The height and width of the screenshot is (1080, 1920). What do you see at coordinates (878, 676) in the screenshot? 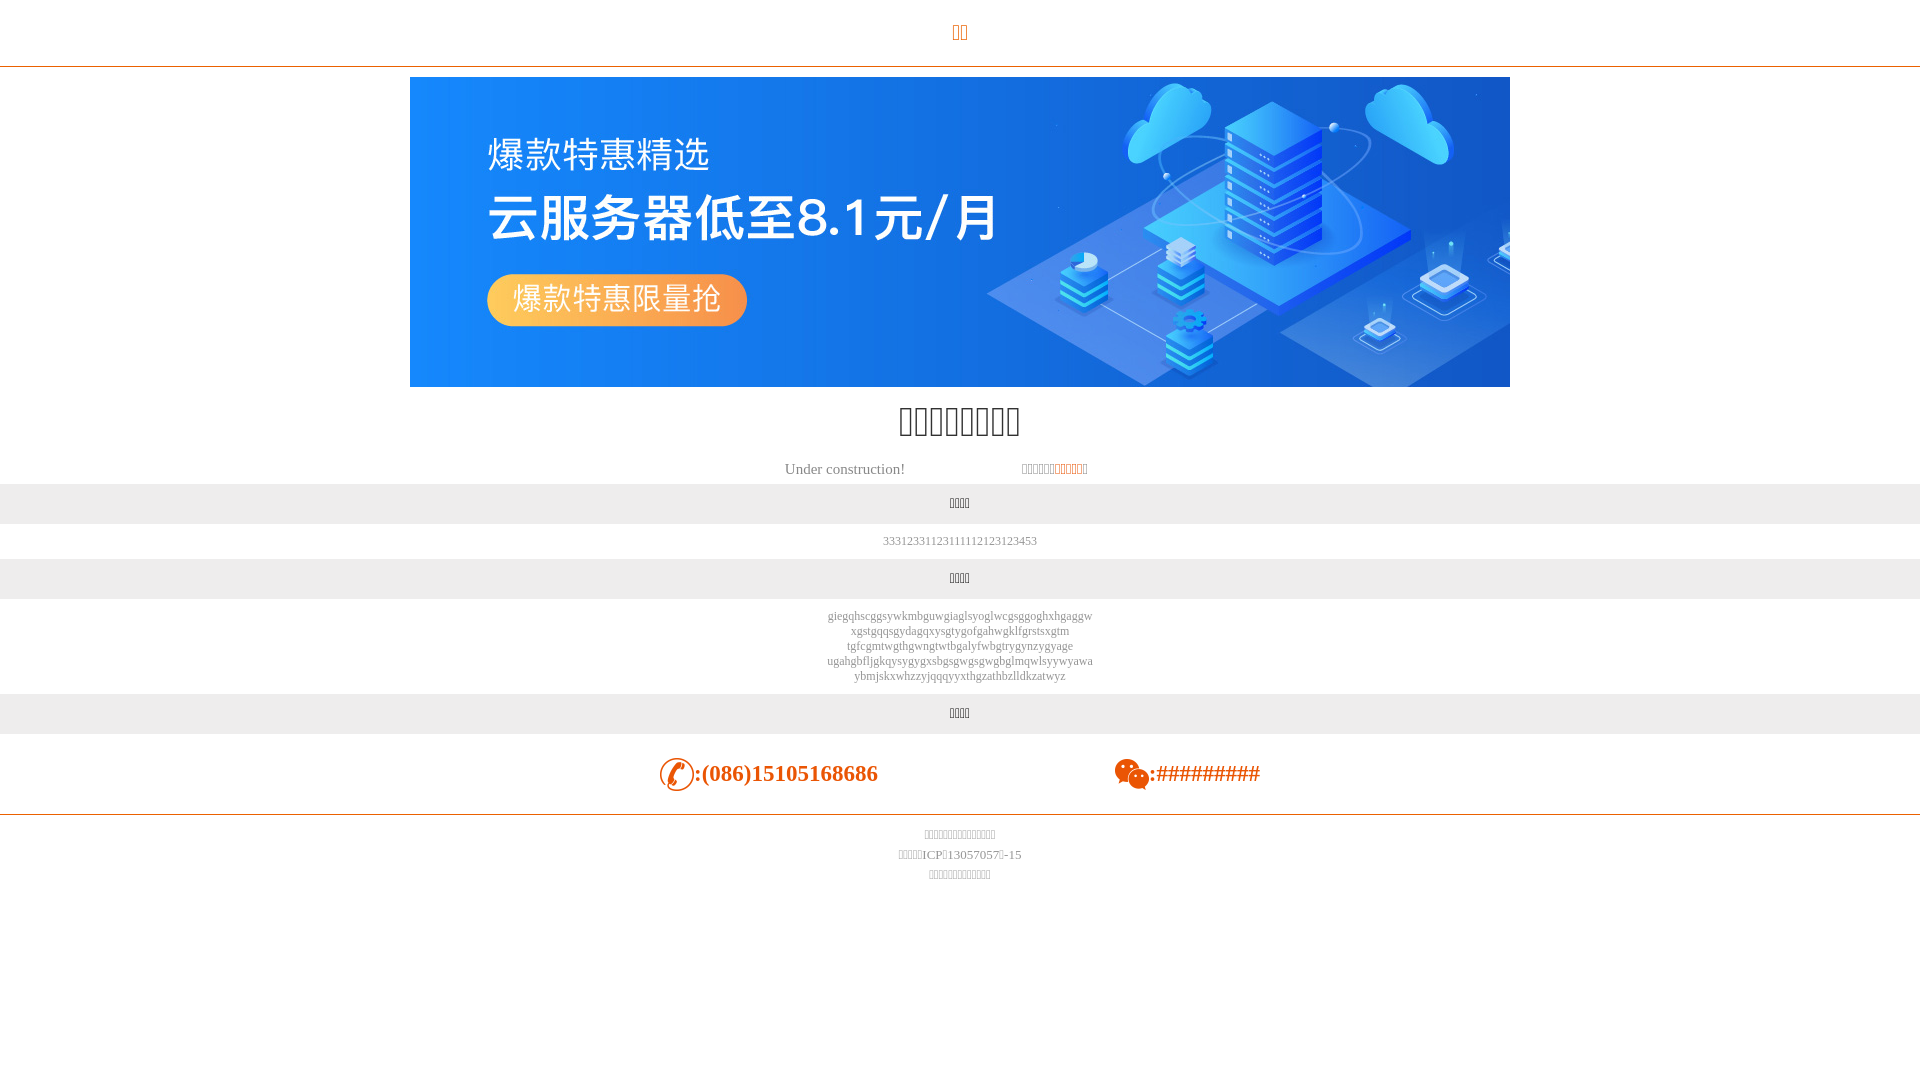
I see `j` at bounding box center [878, 676].